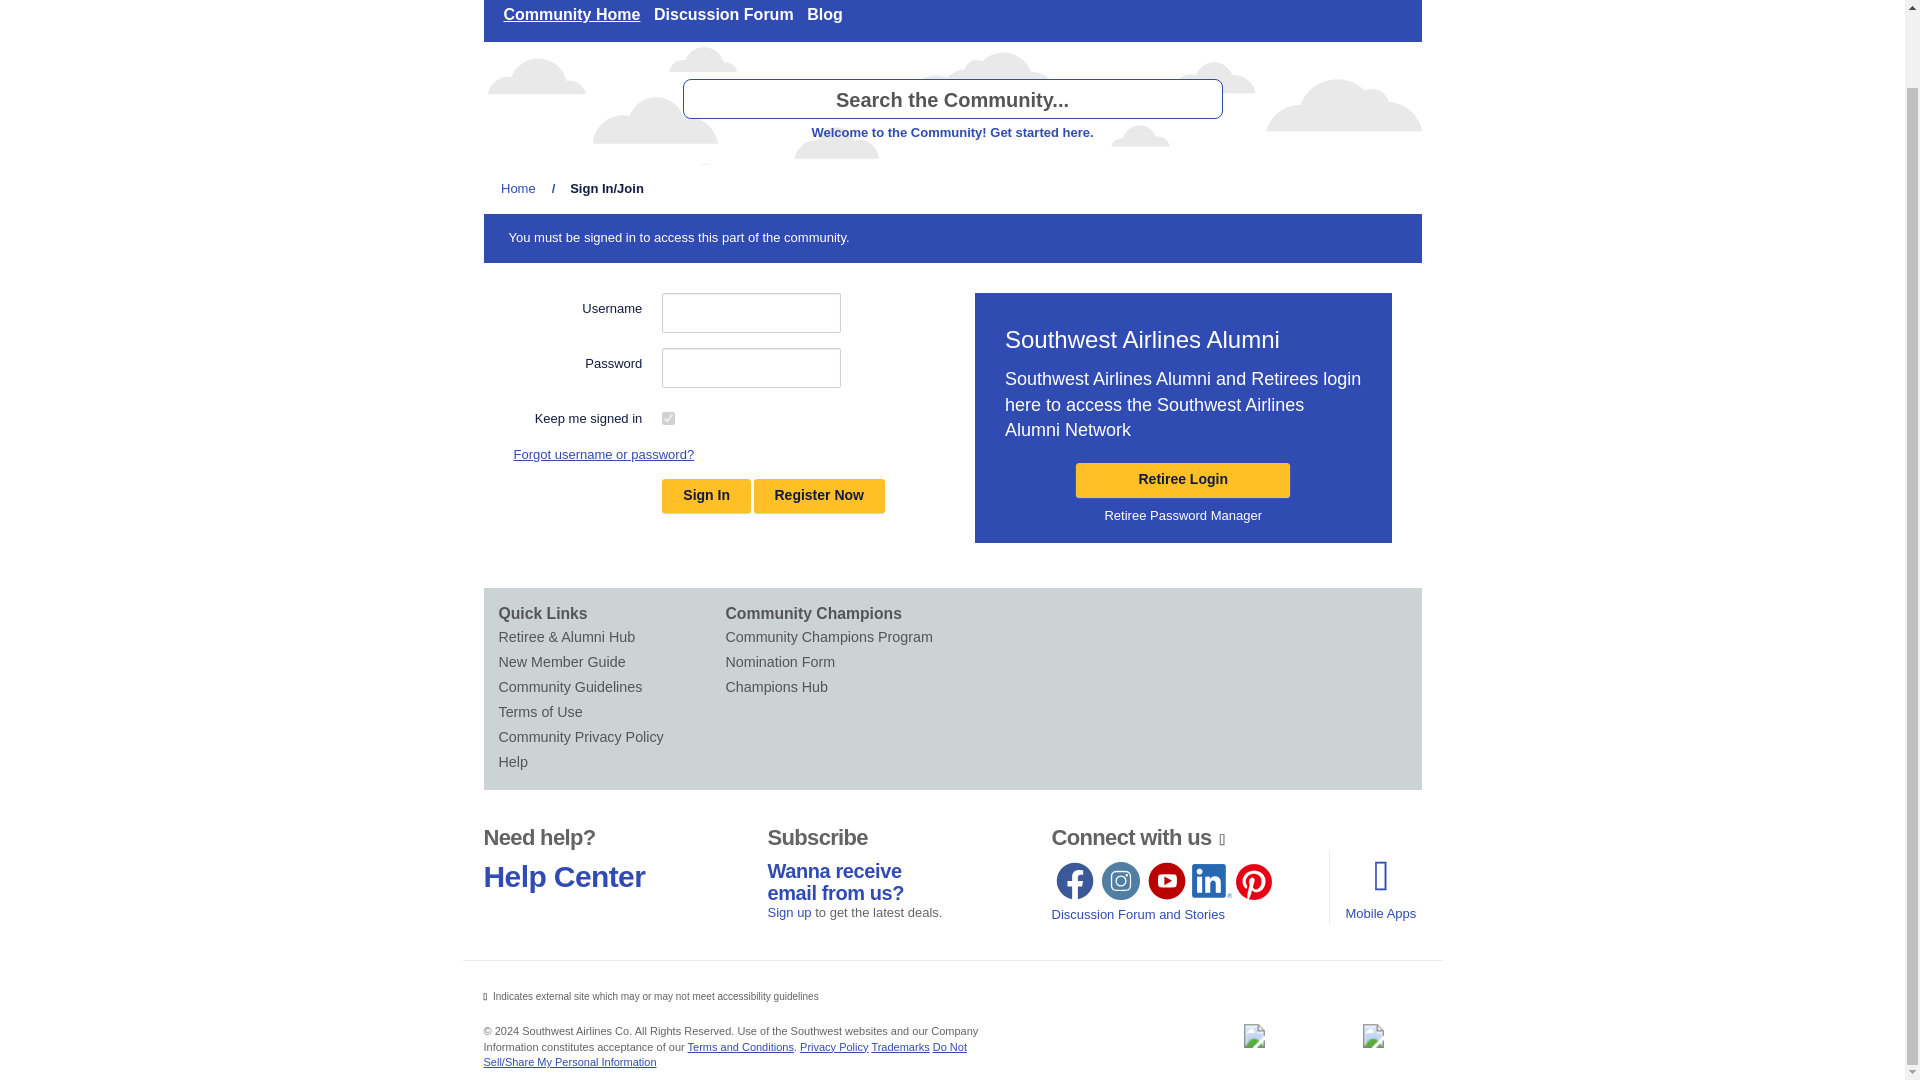 The image size is (1920, 1080). I want to click on Southwest Business logo and link, so click(1253, 1035).